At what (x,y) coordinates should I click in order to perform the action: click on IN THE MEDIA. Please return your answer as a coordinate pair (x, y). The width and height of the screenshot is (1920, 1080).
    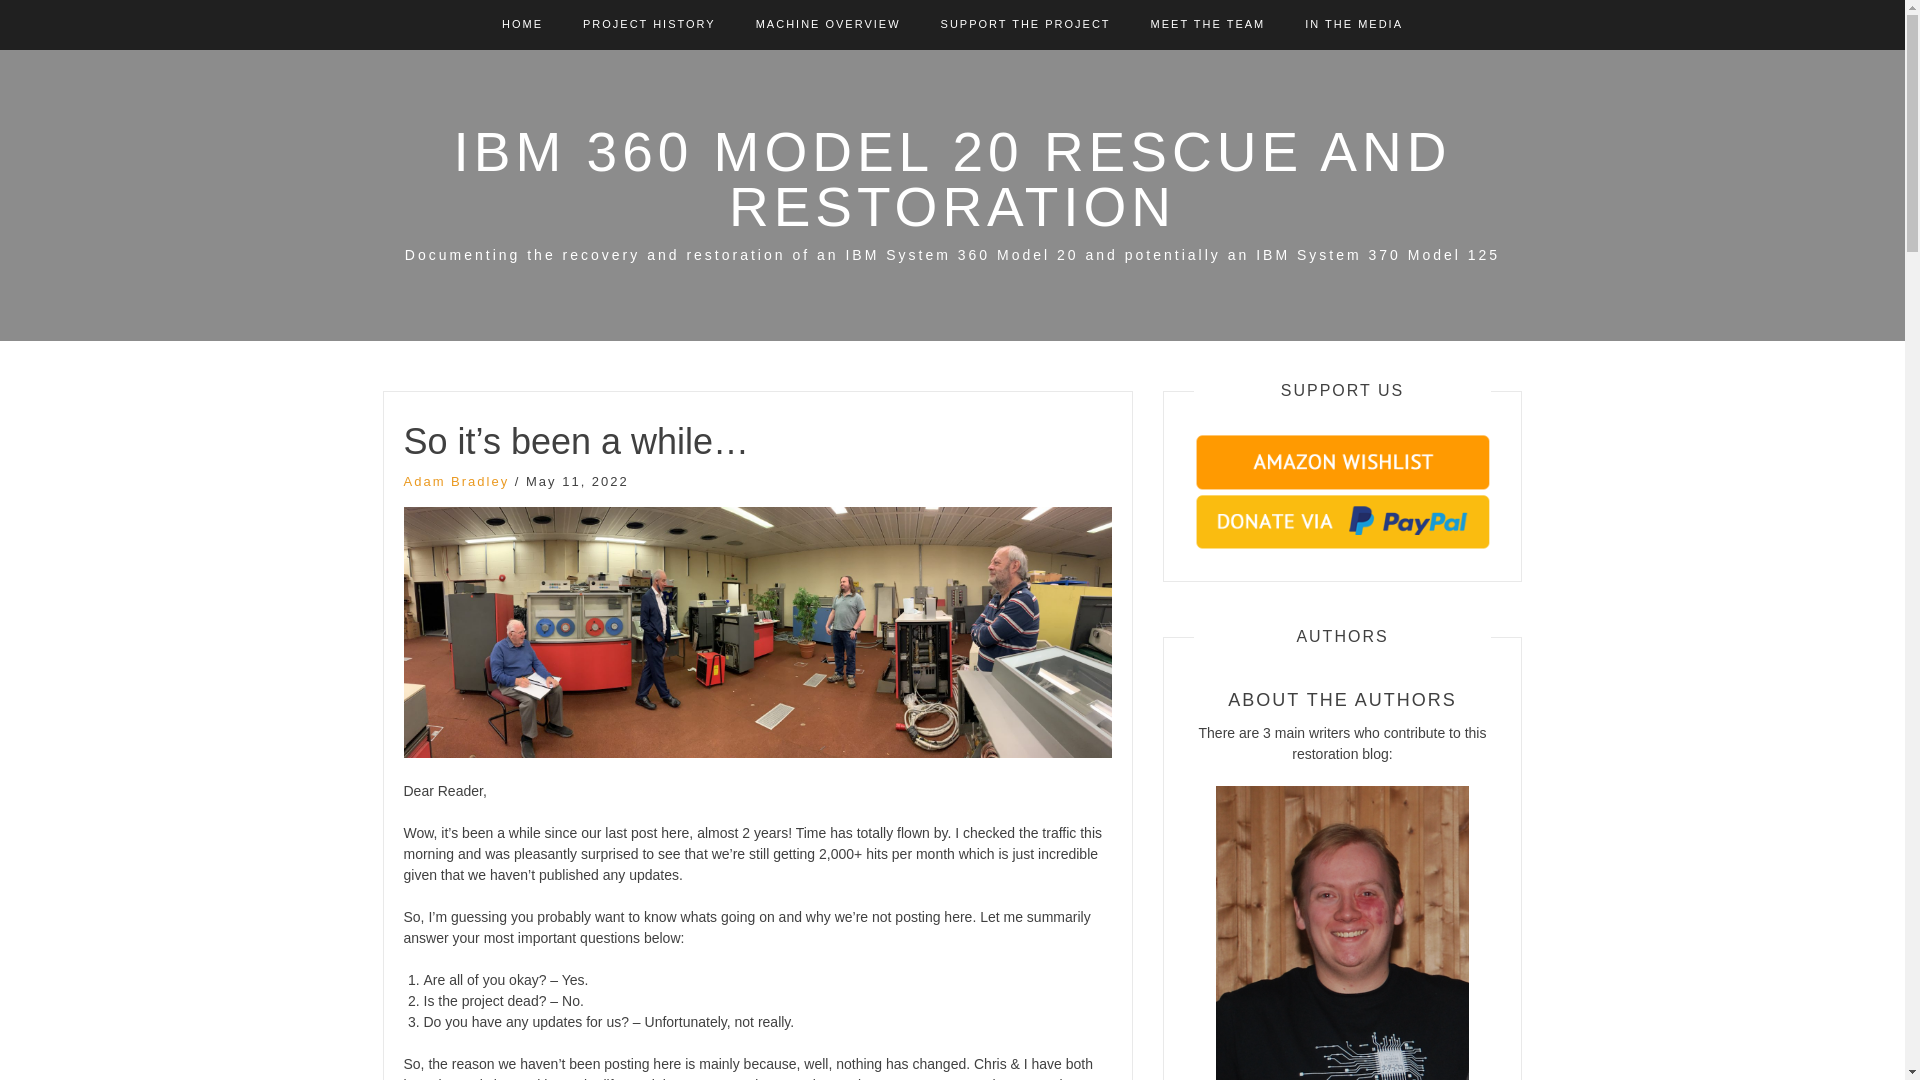
    Looking at the image, I should click on (1354, 24).